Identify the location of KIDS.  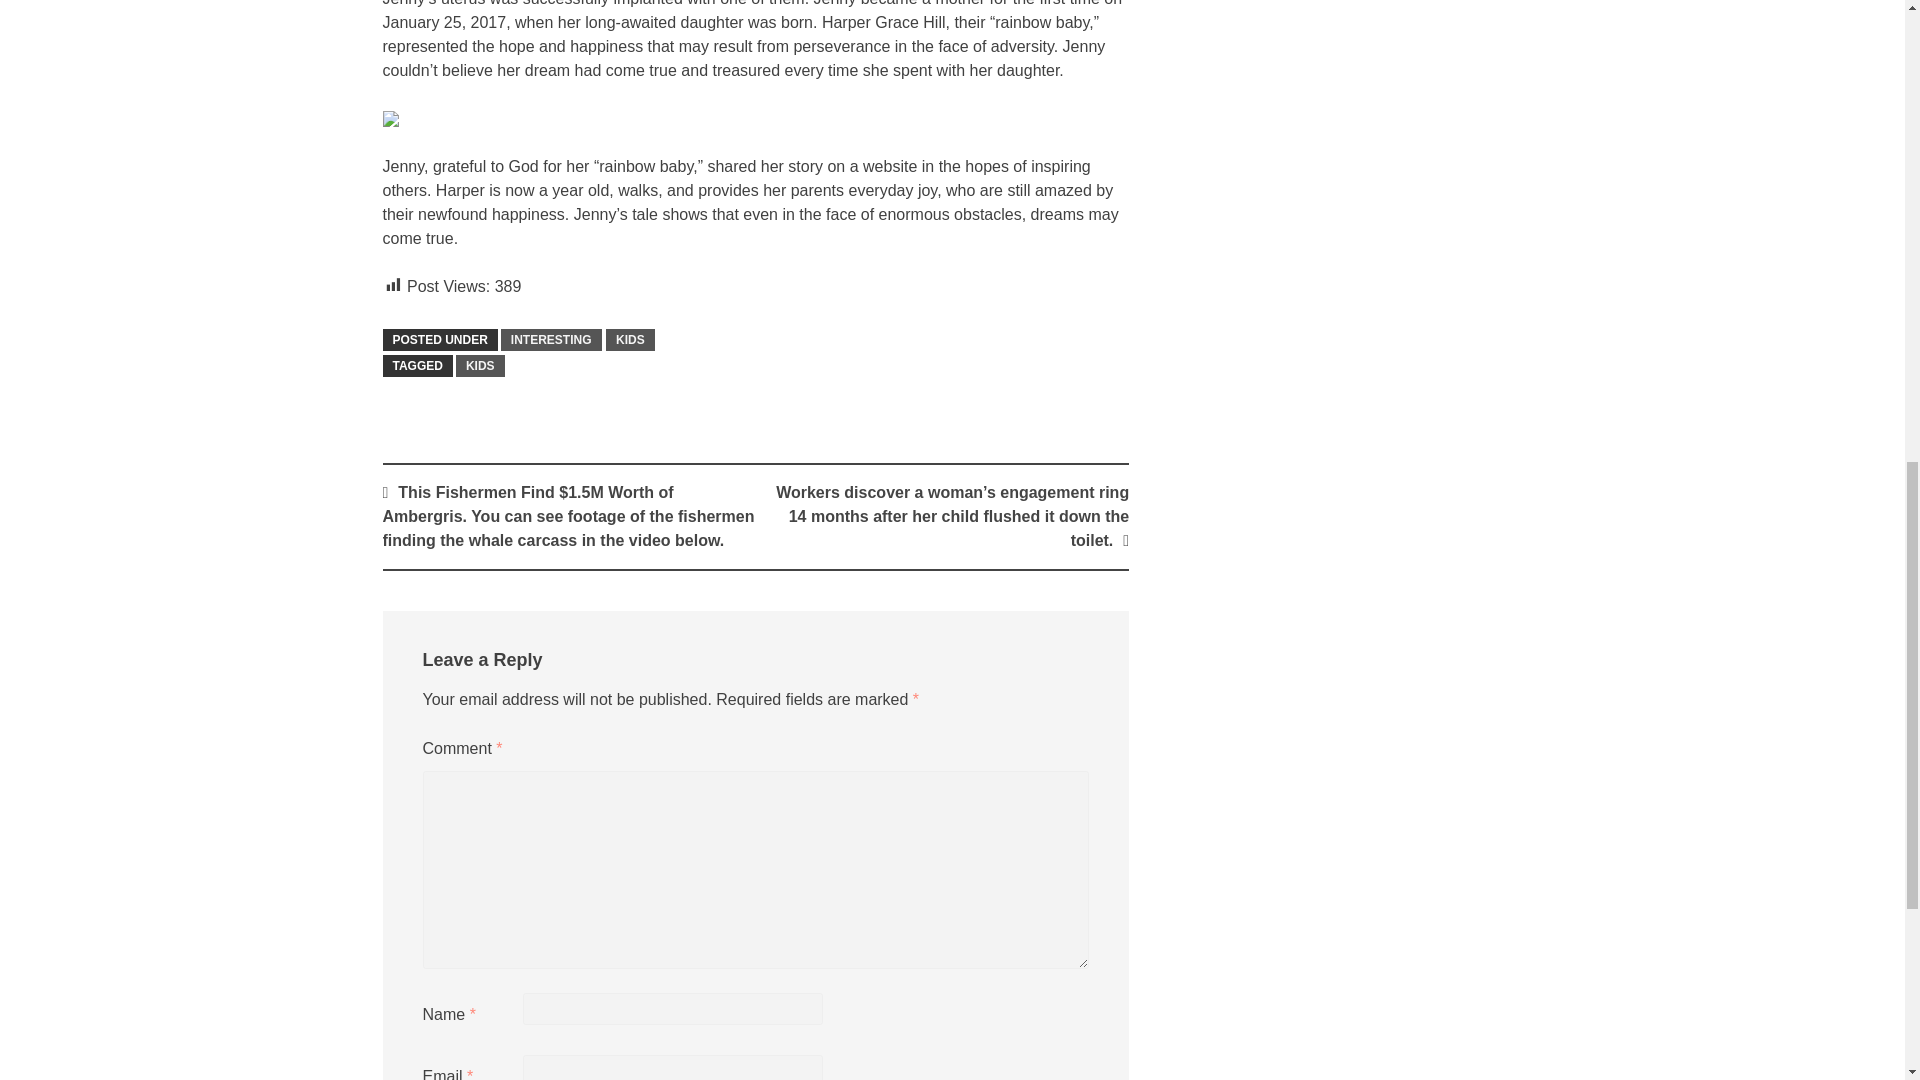
(630, 340).